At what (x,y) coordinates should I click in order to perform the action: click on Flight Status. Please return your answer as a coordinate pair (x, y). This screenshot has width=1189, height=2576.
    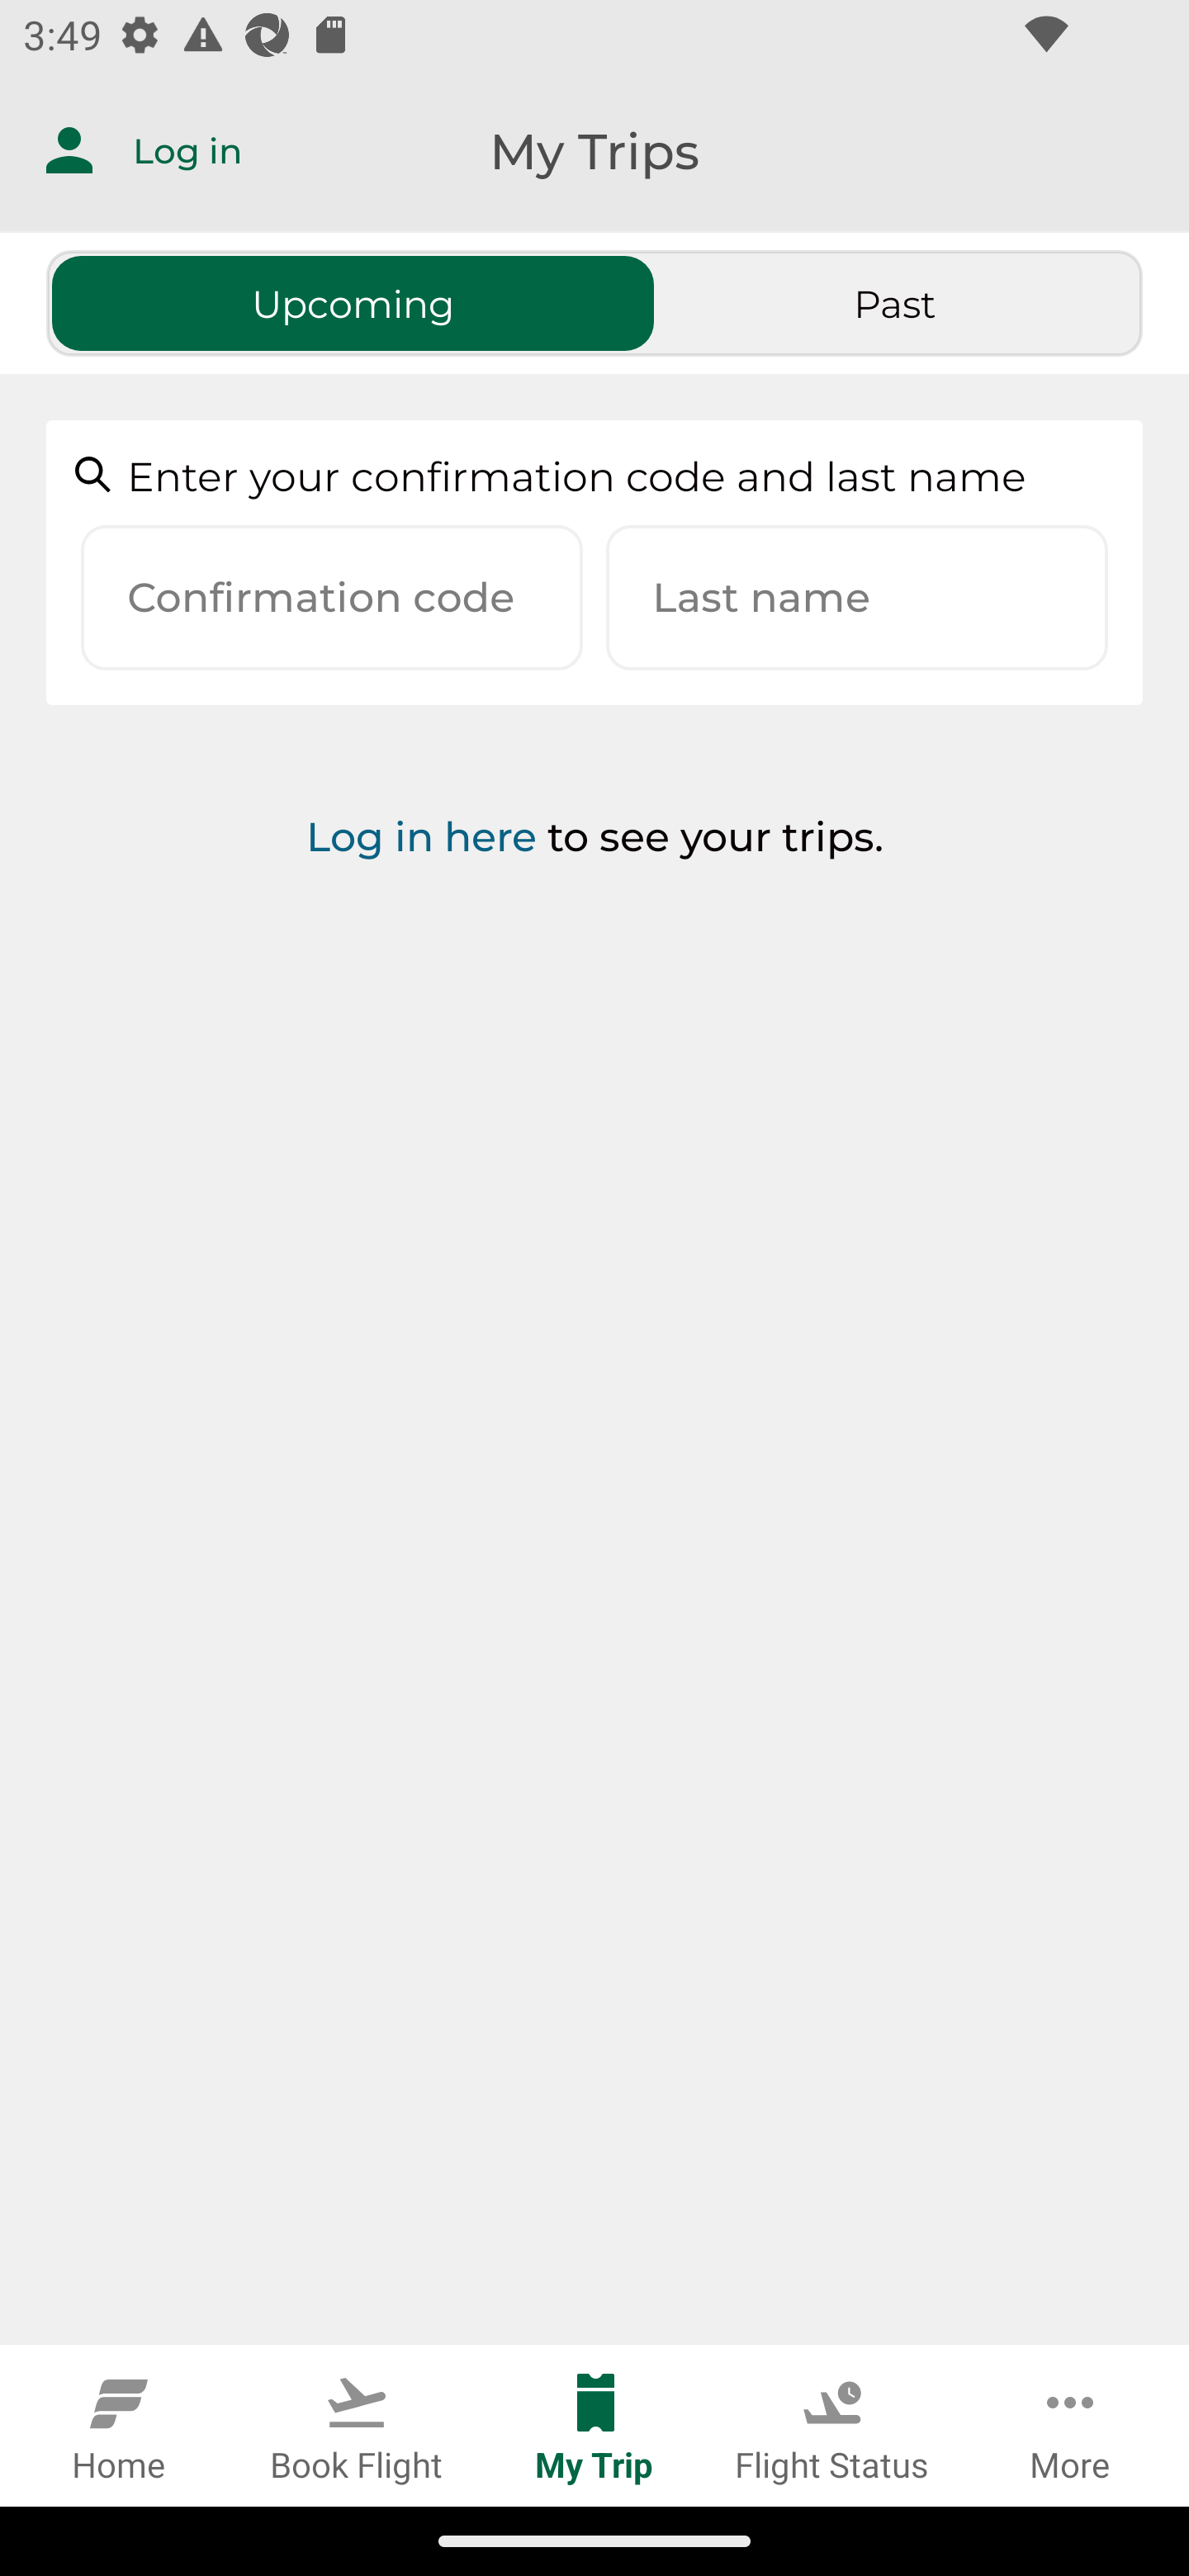
    Looking at the image, I should click on (832, 2425).